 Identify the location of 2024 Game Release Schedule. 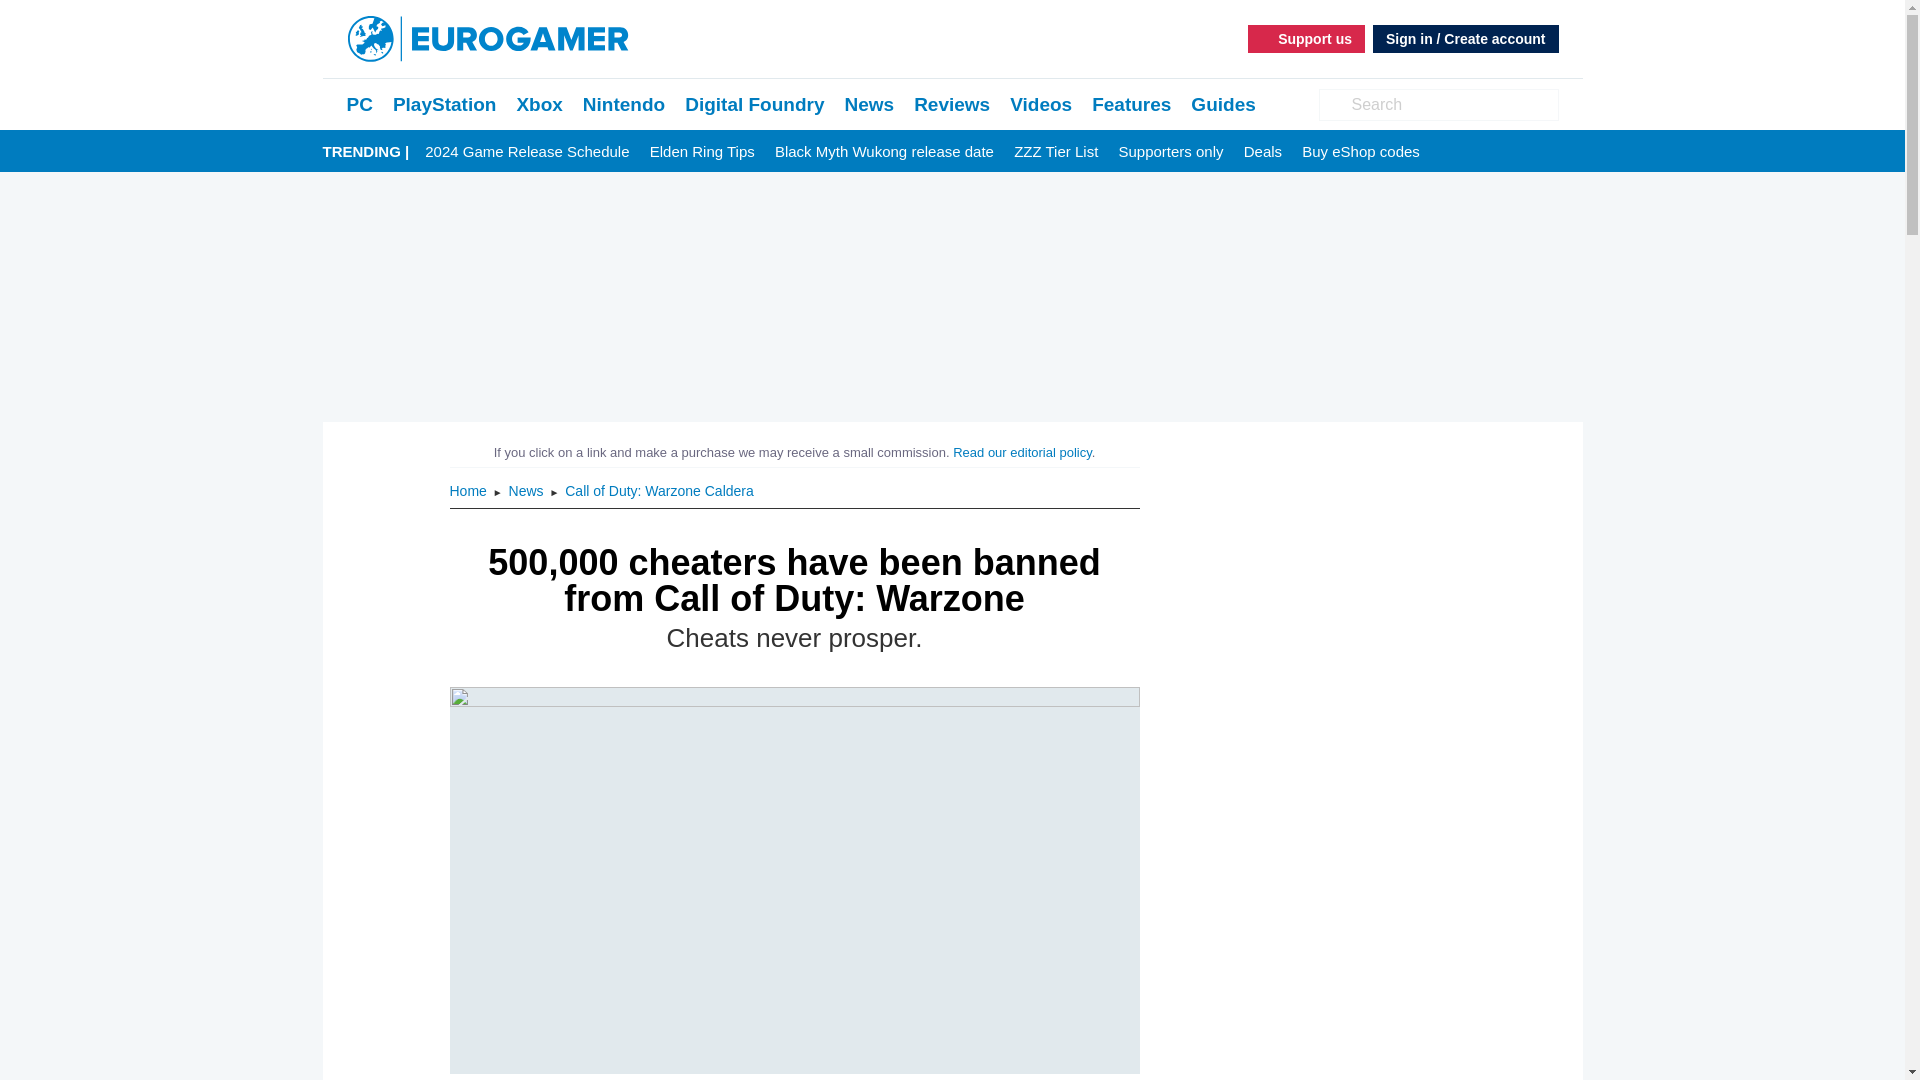
(526, 152).